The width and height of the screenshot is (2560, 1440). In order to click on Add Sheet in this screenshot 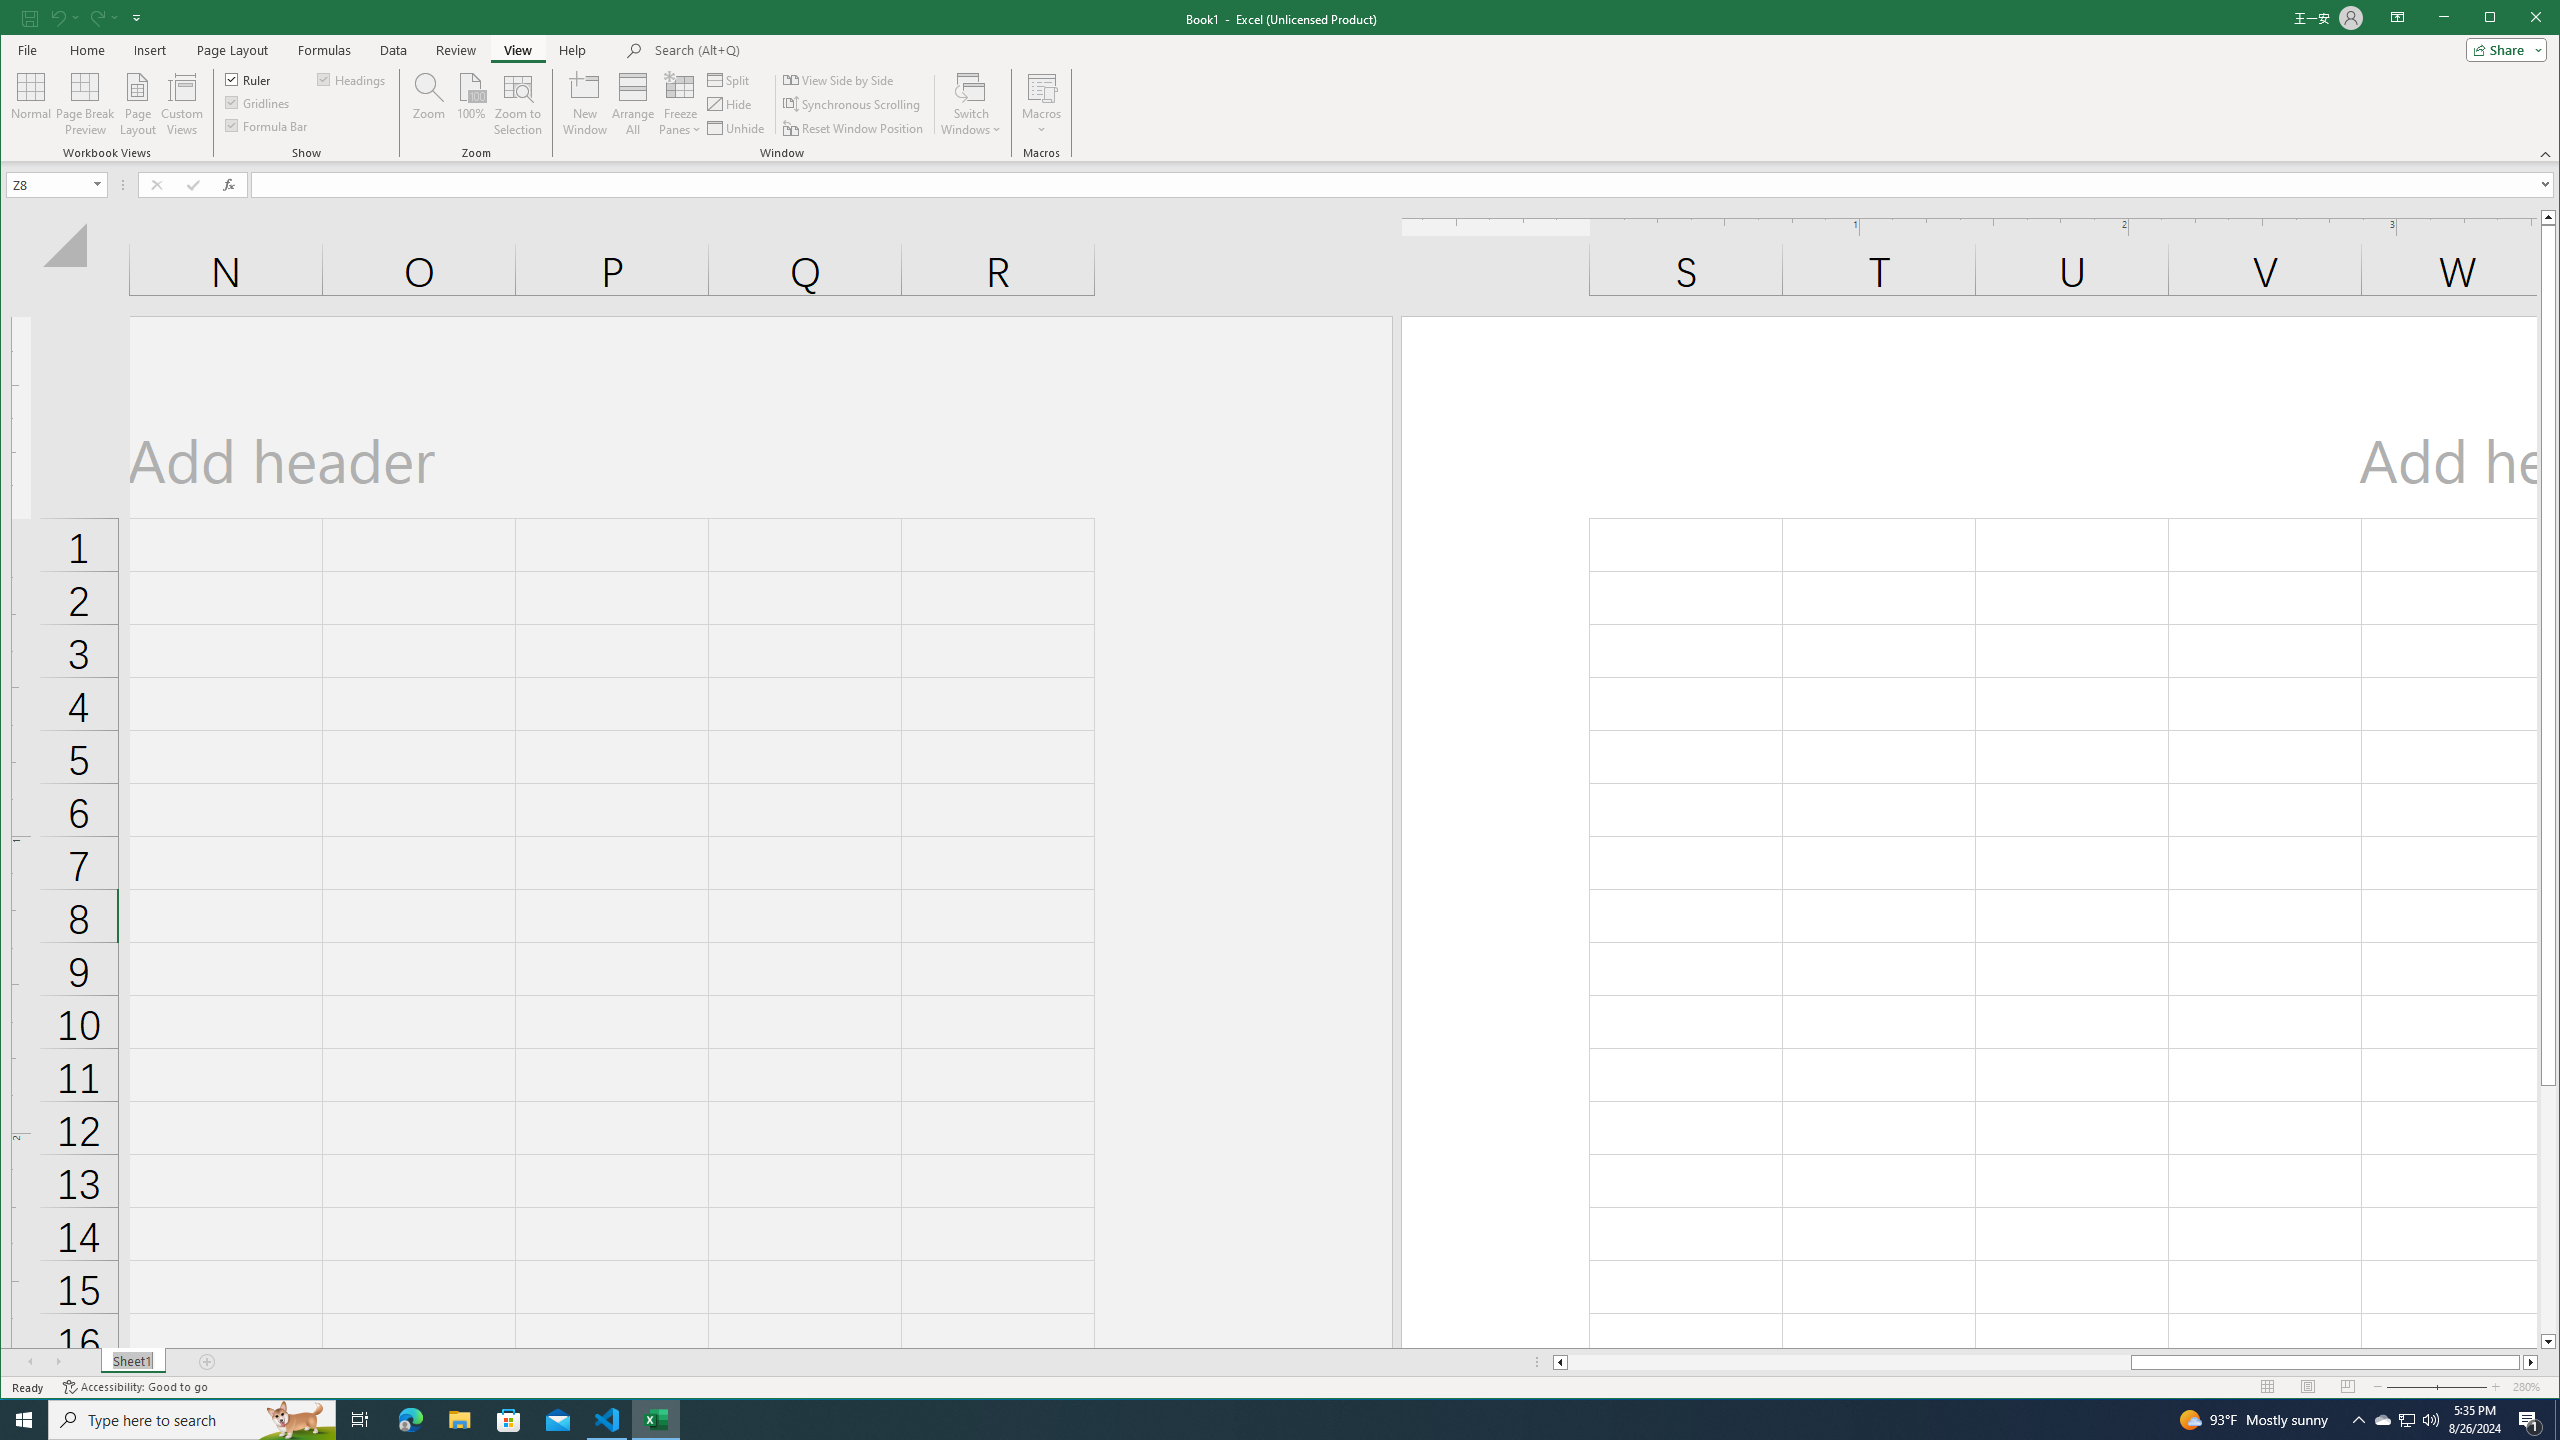, I will do `click(208, 1362)`.